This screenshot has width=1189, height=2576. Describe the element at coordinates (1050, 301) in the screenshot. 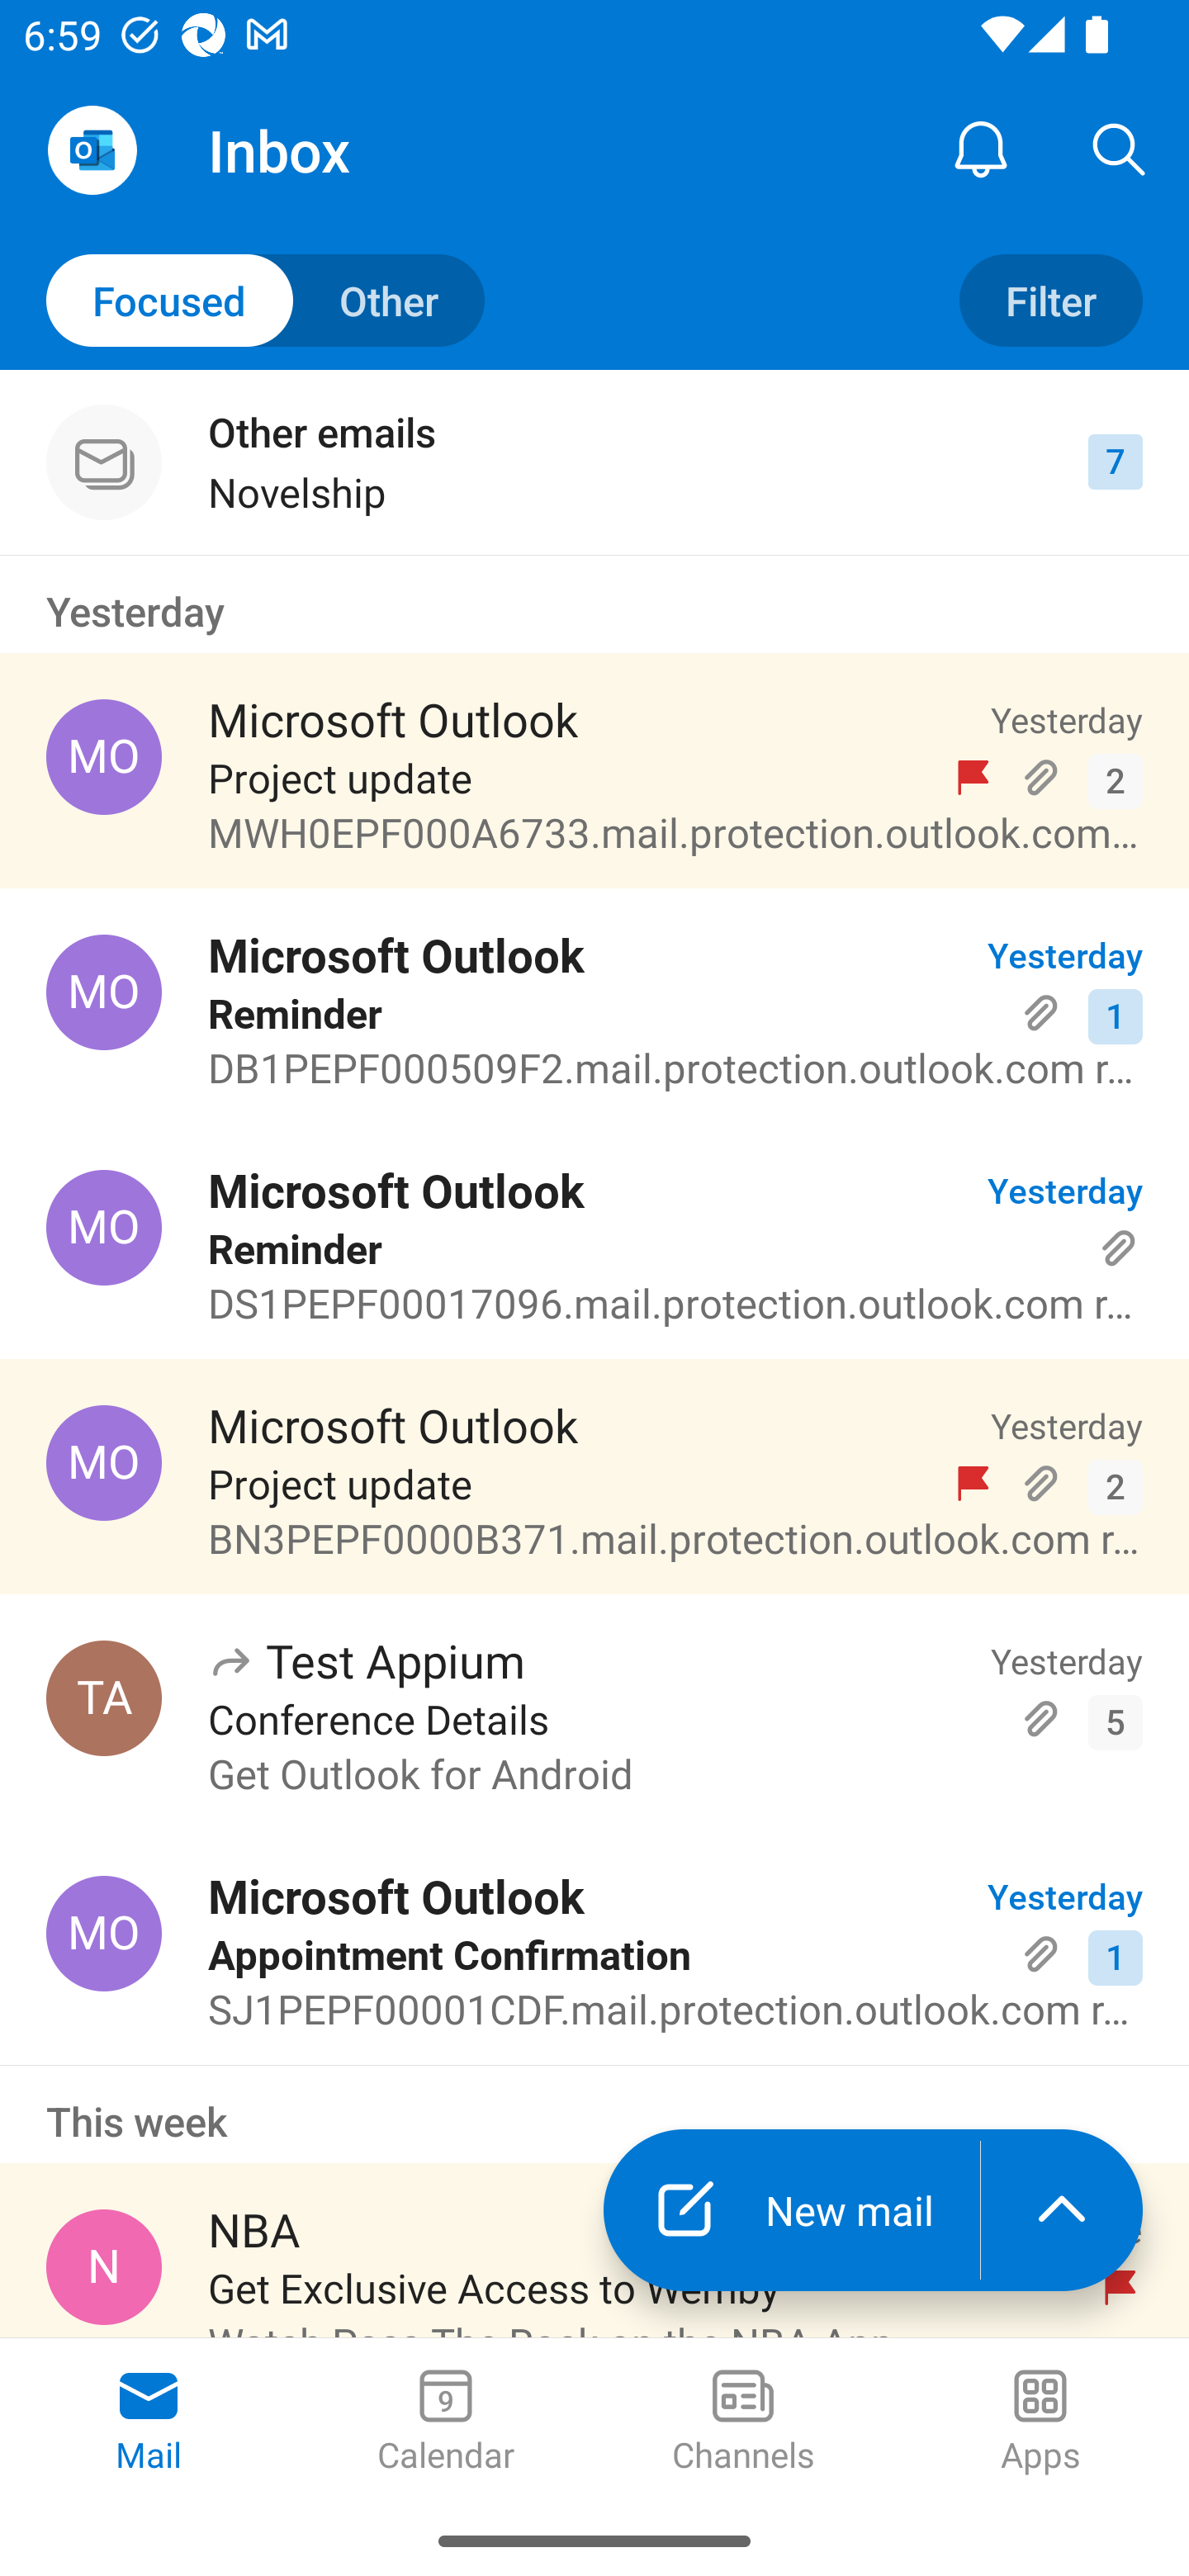

I see `Filter` at that location.